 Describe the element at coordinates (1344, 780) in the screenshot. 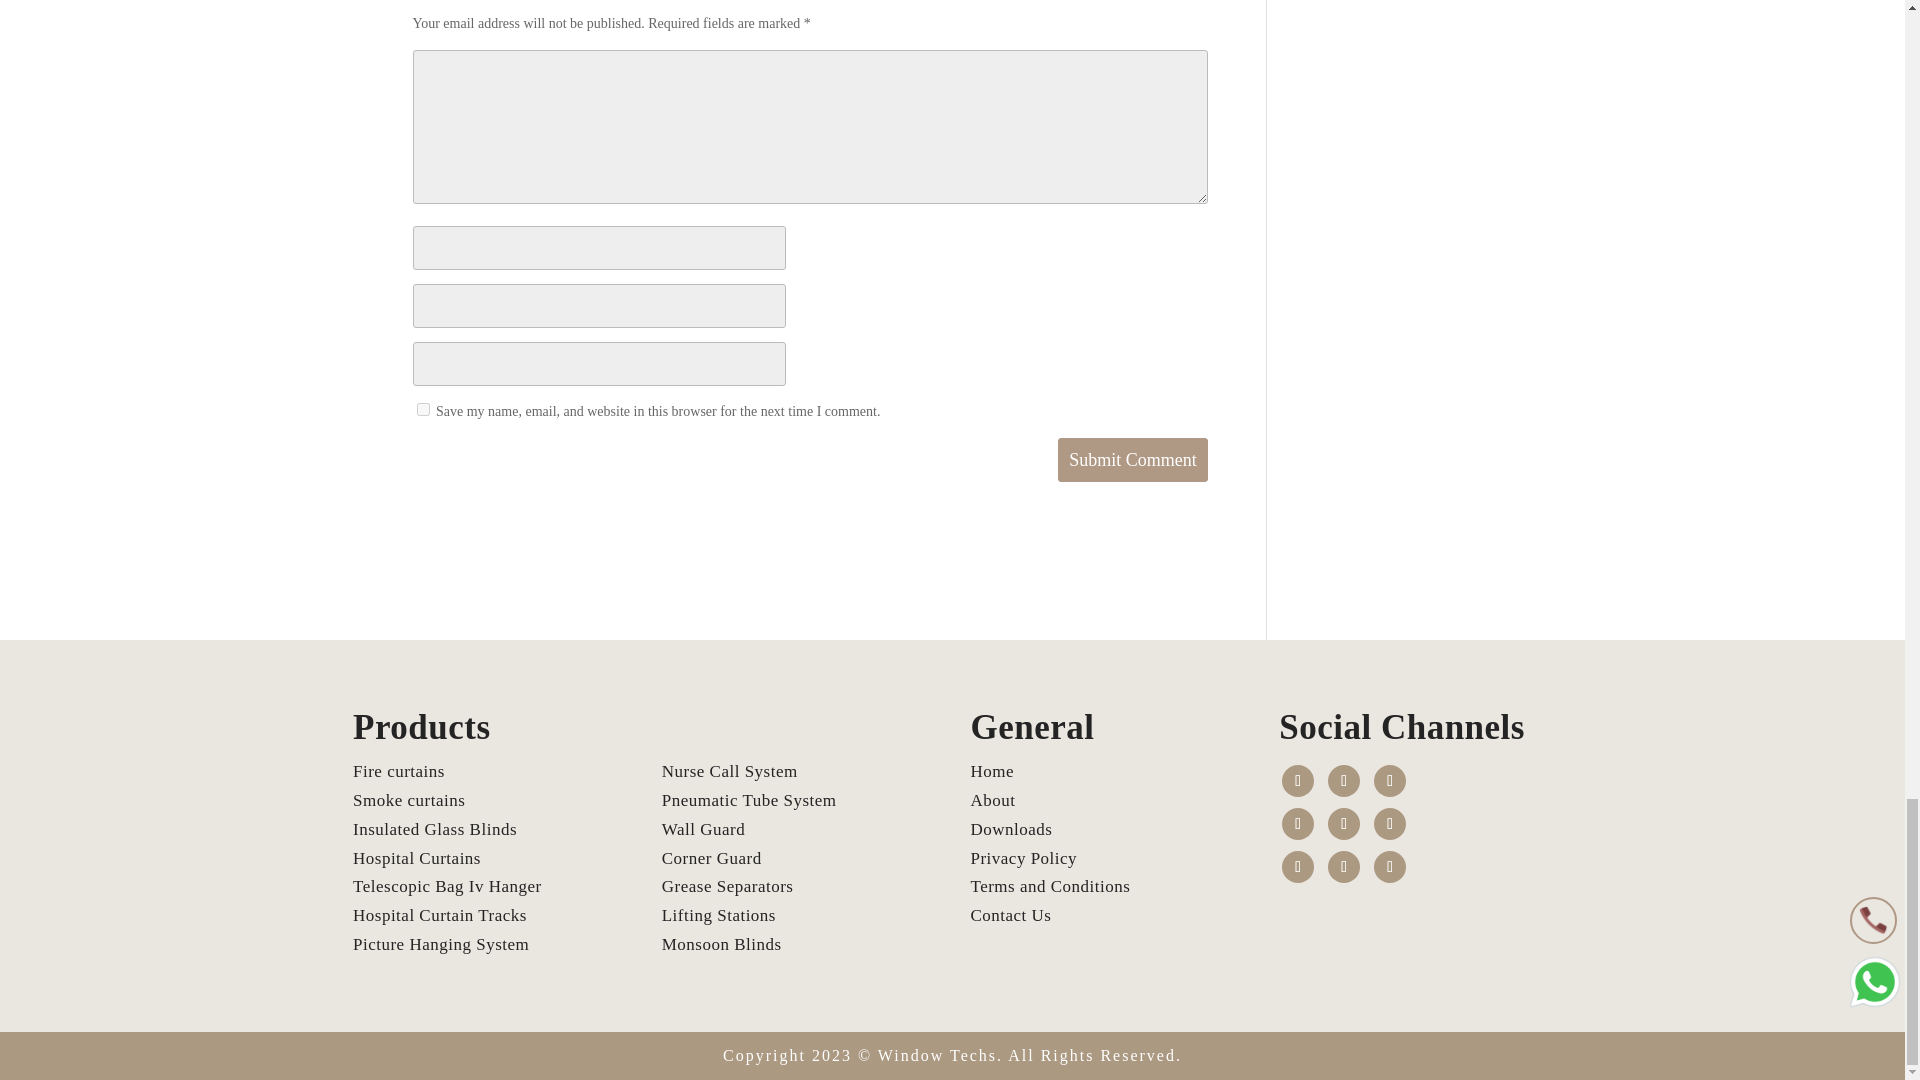

I see `Follow on Twitter` at that location.